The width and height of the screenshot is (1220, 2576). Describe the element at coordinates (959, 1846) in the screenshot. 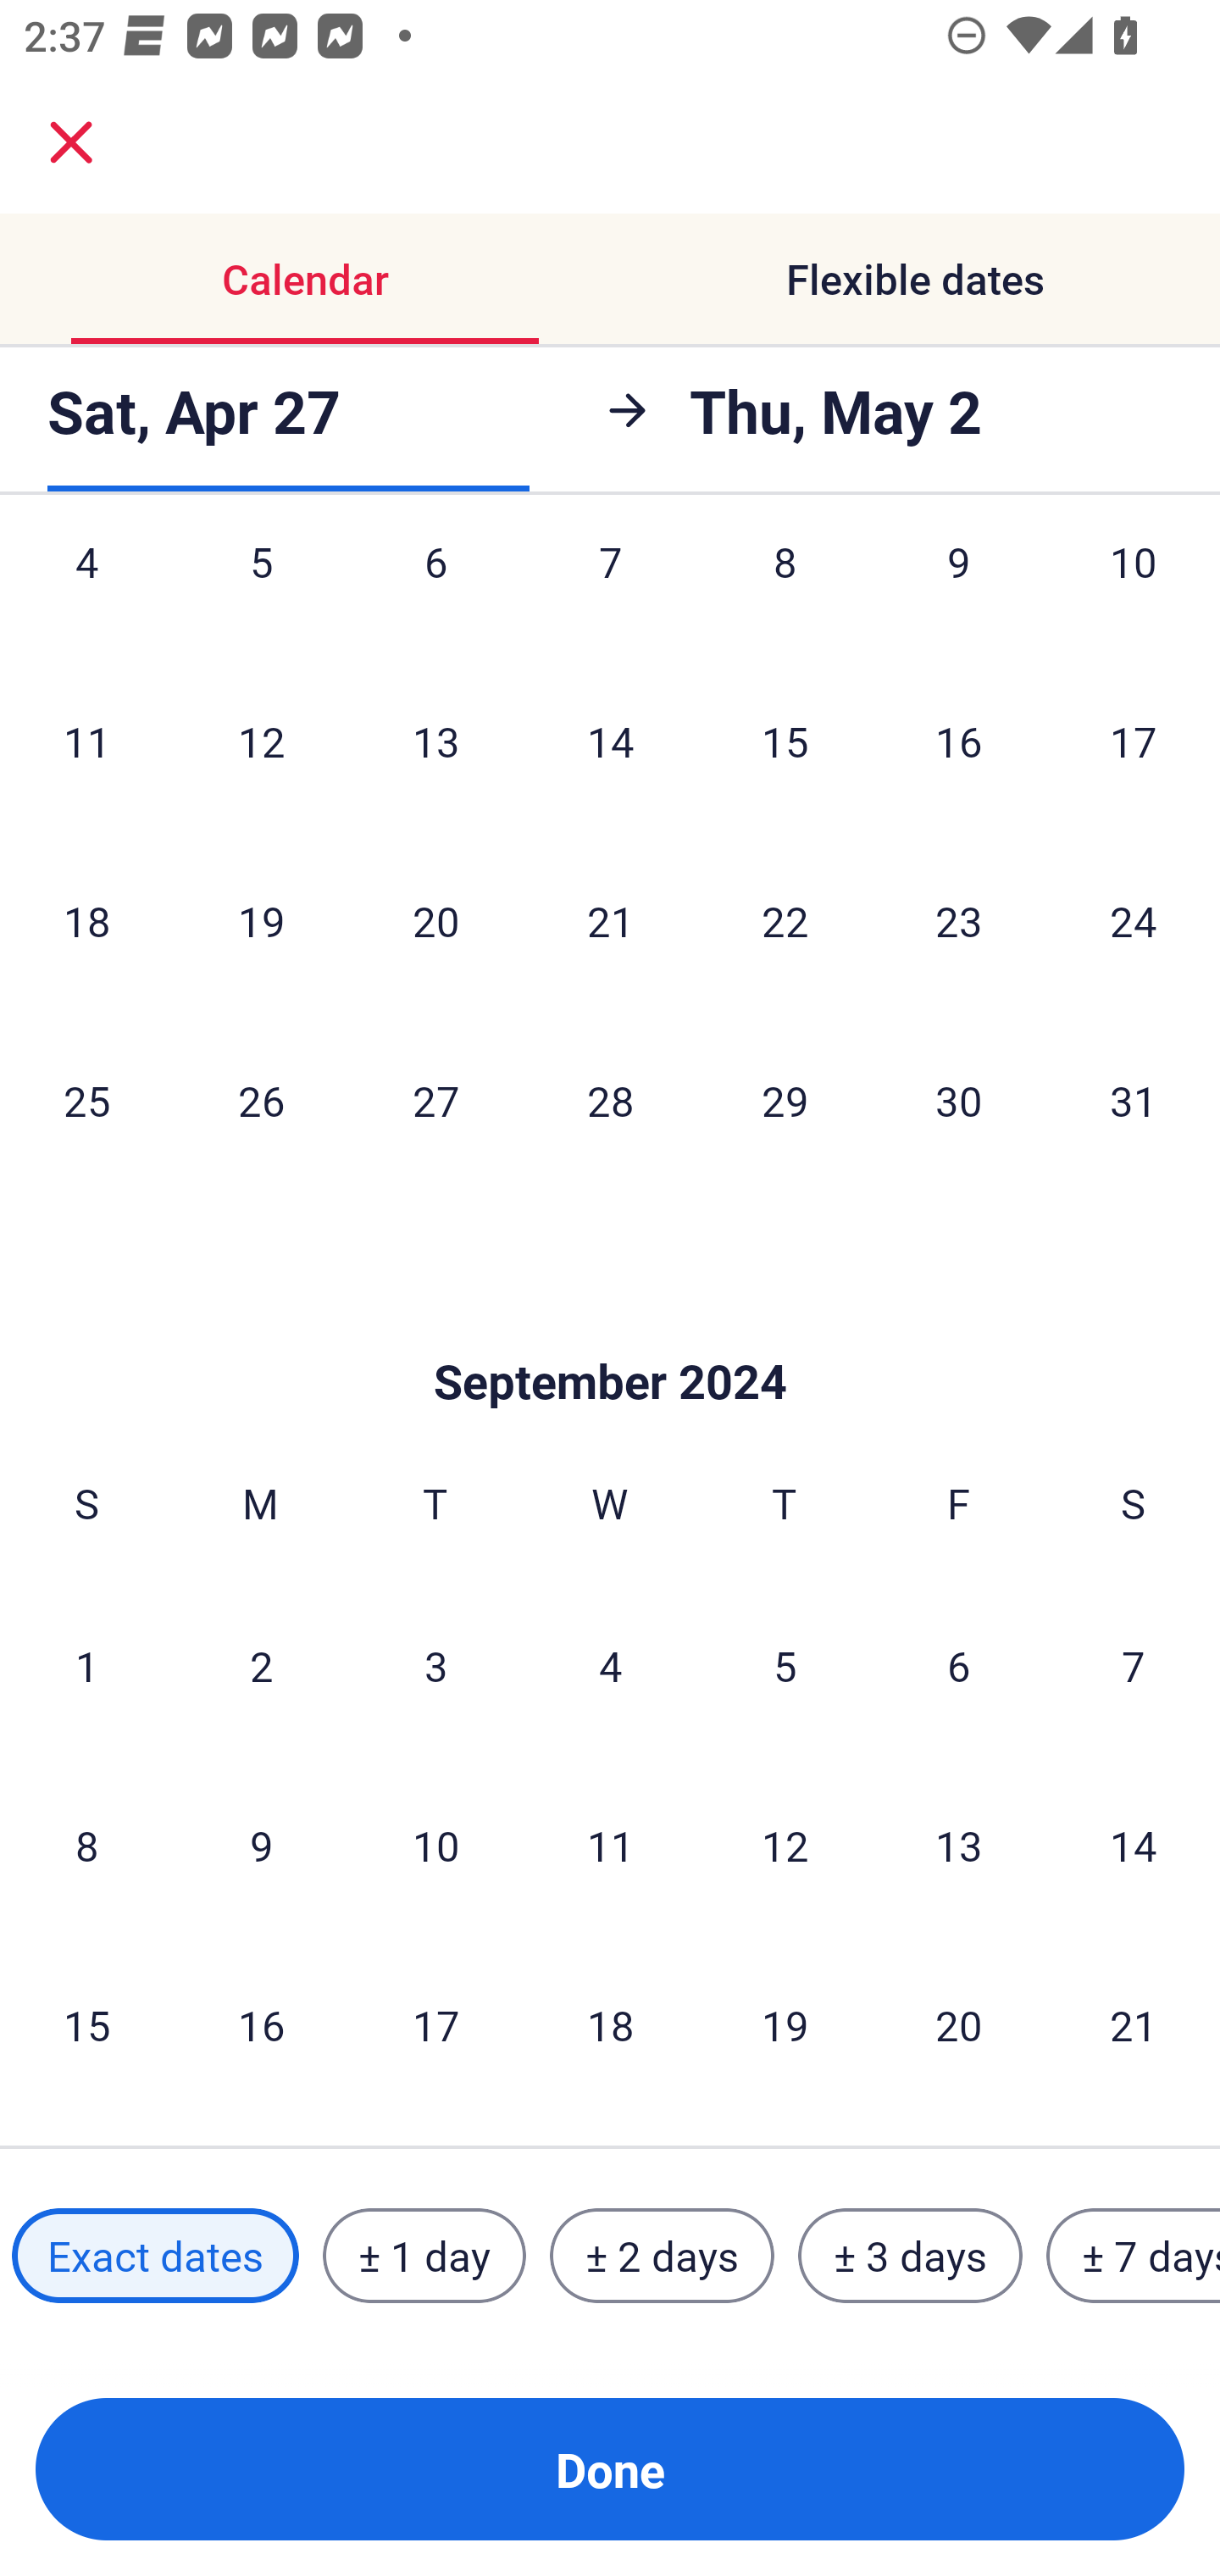

I see `13 Friday, September 13, 2024` at that location.